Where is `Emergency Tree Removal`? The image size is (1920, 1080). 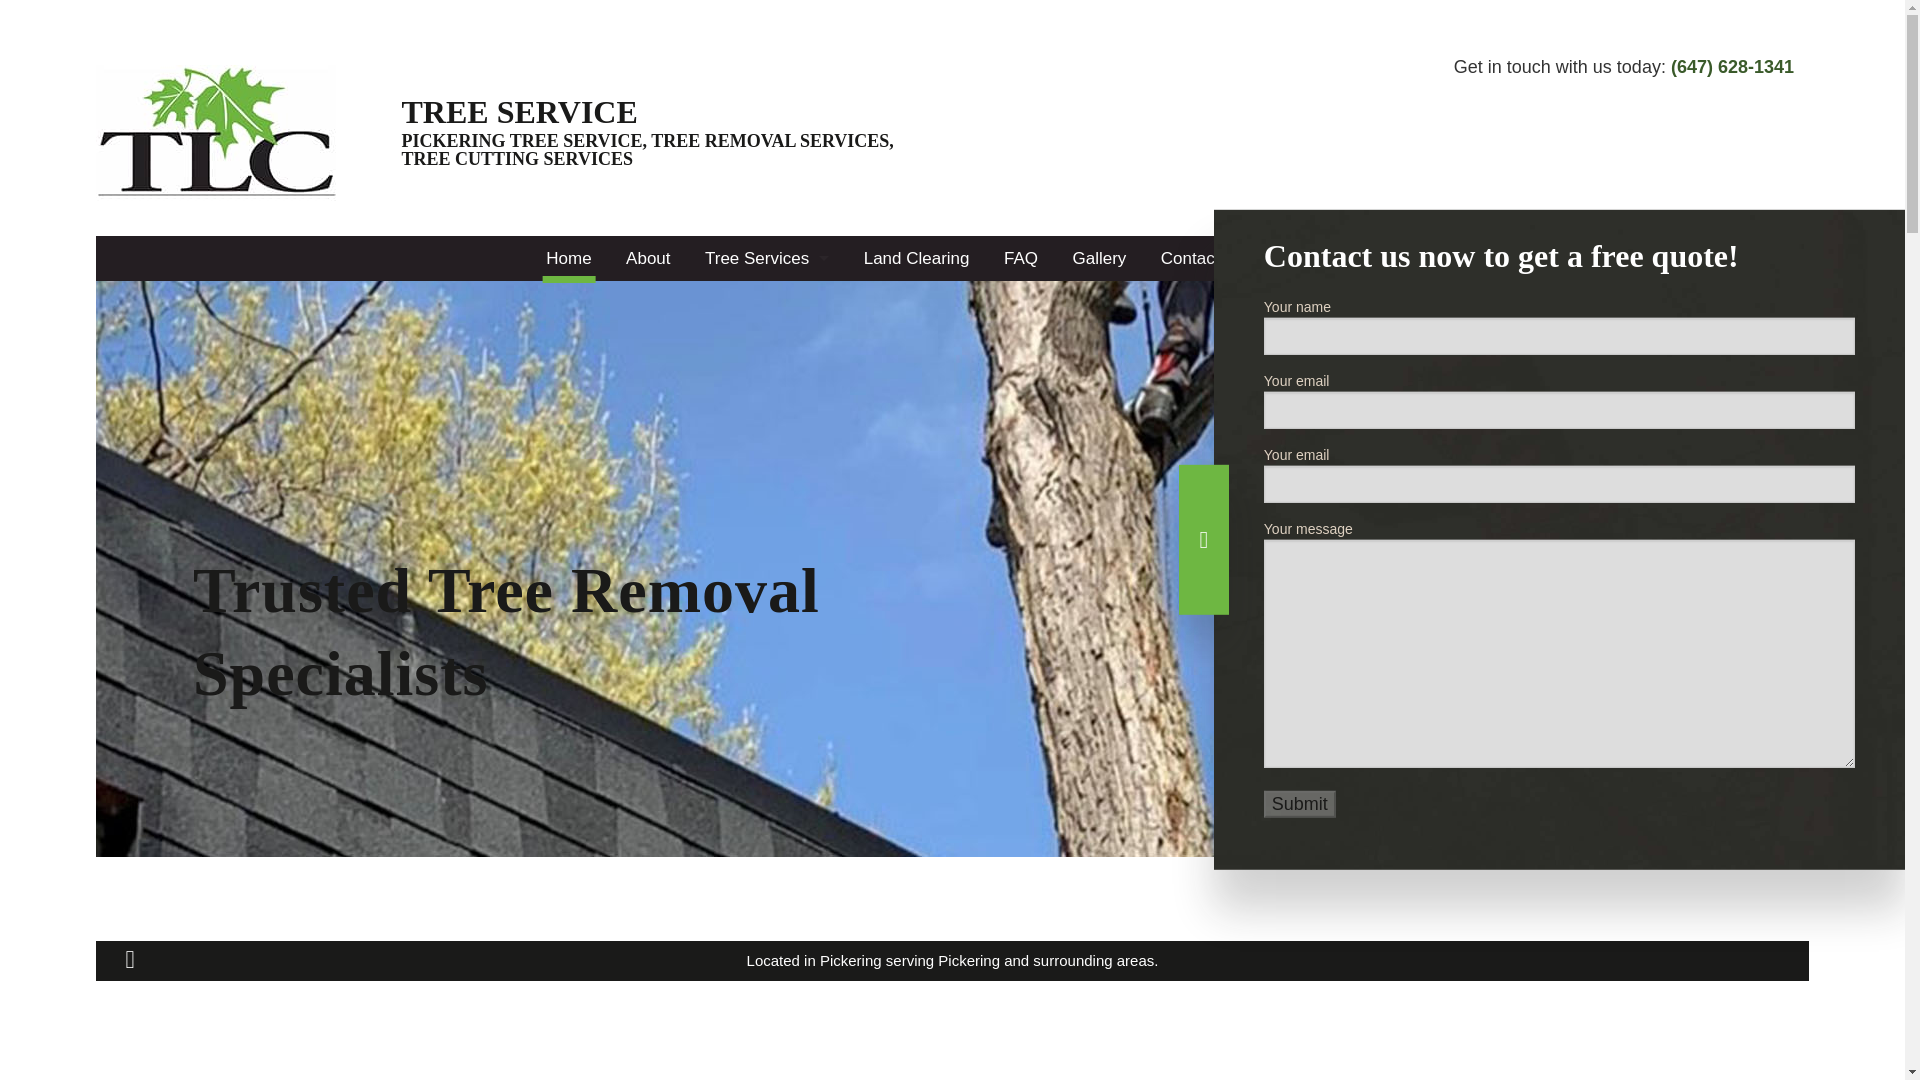
Emergency Tree Removal is located at coordinates (766, 343).